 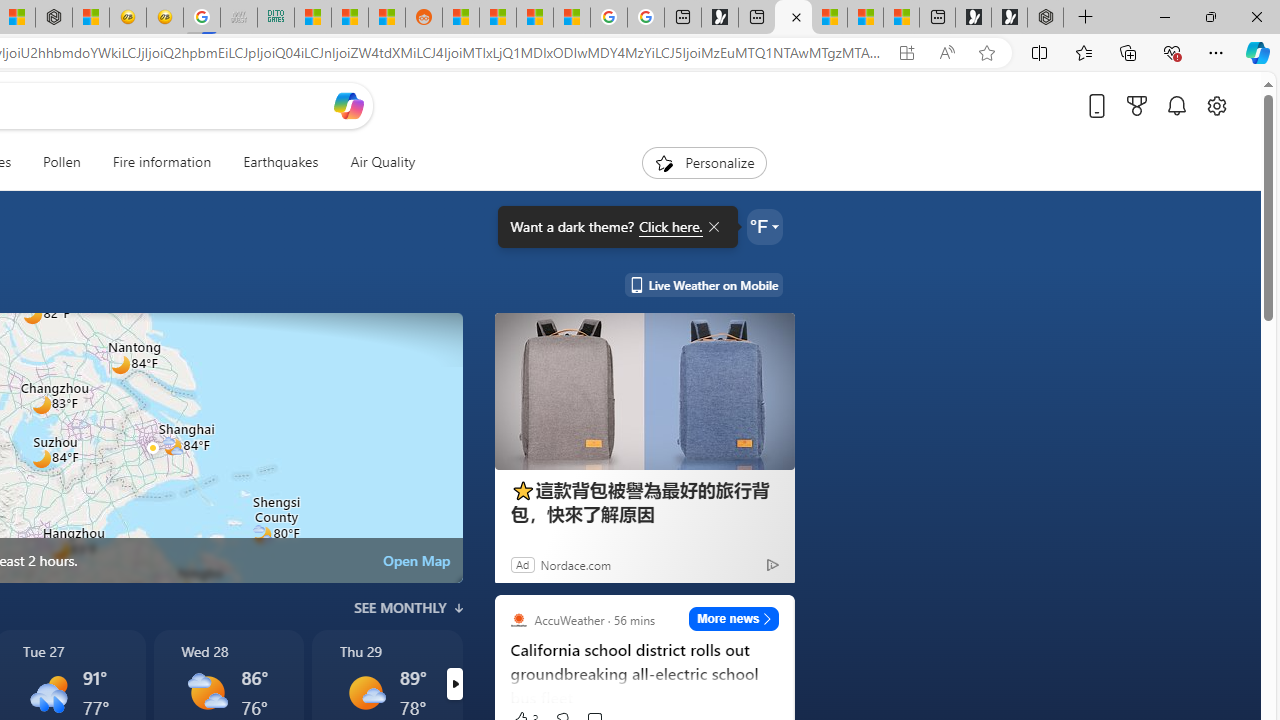 What do you see at coordinates (162, 162) in the screenshot?
I see `Fire information` at bounding box center [162, 162].